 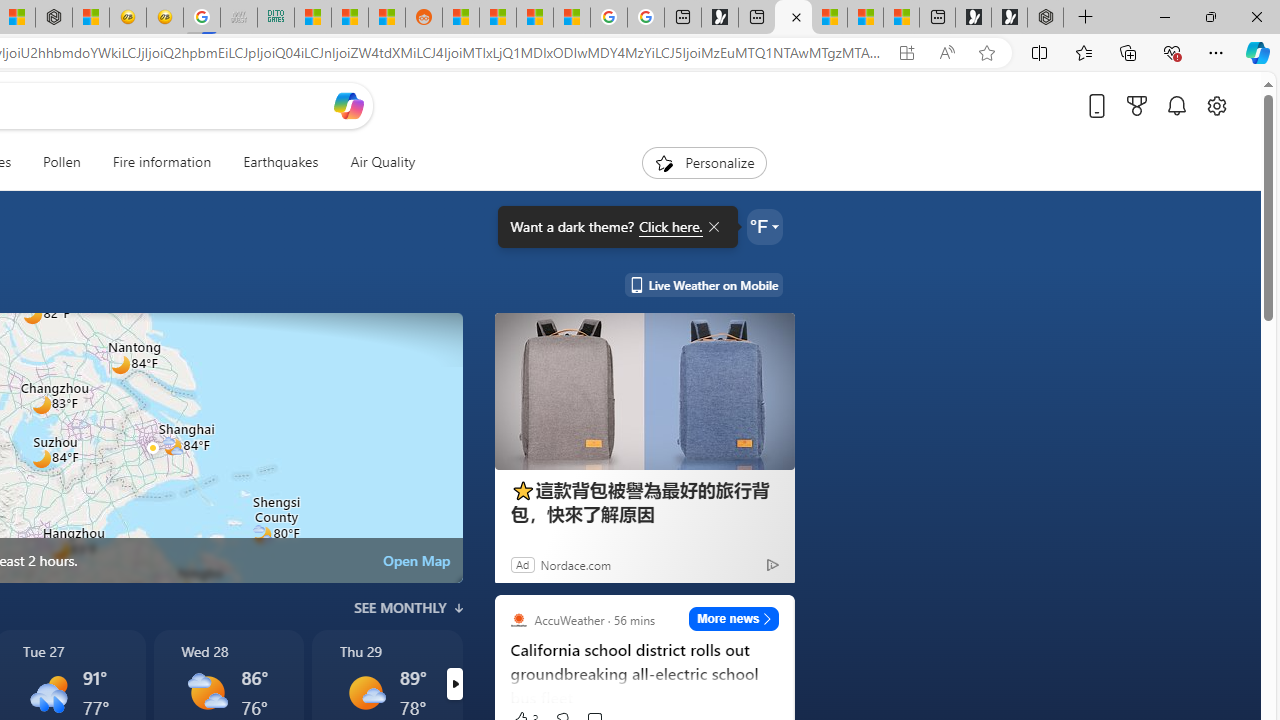 What do you see at coordinates (162, 162) in the screenshot?
I see `Fire information` at bounding box center [162, 162].